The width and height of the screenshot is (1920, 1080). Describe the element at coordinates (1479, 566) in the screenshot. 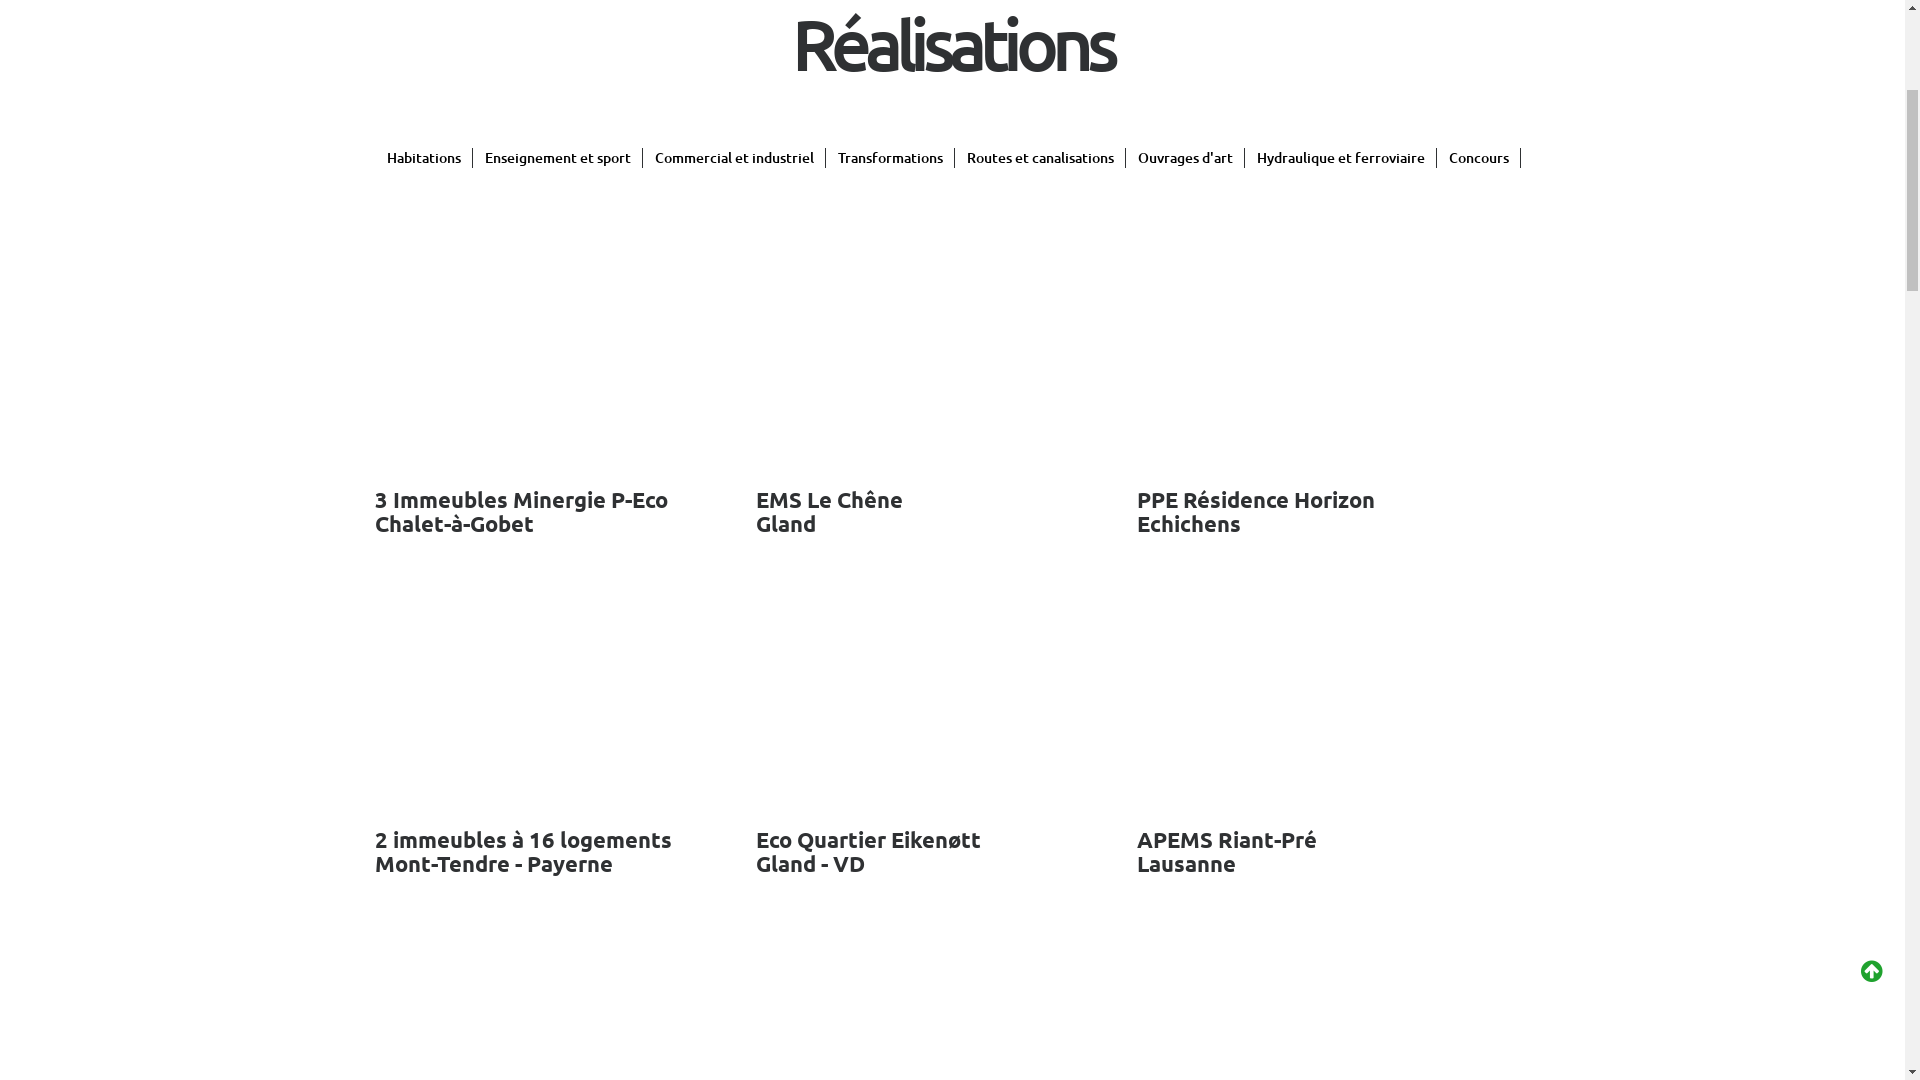

I see `Concours` at that location.